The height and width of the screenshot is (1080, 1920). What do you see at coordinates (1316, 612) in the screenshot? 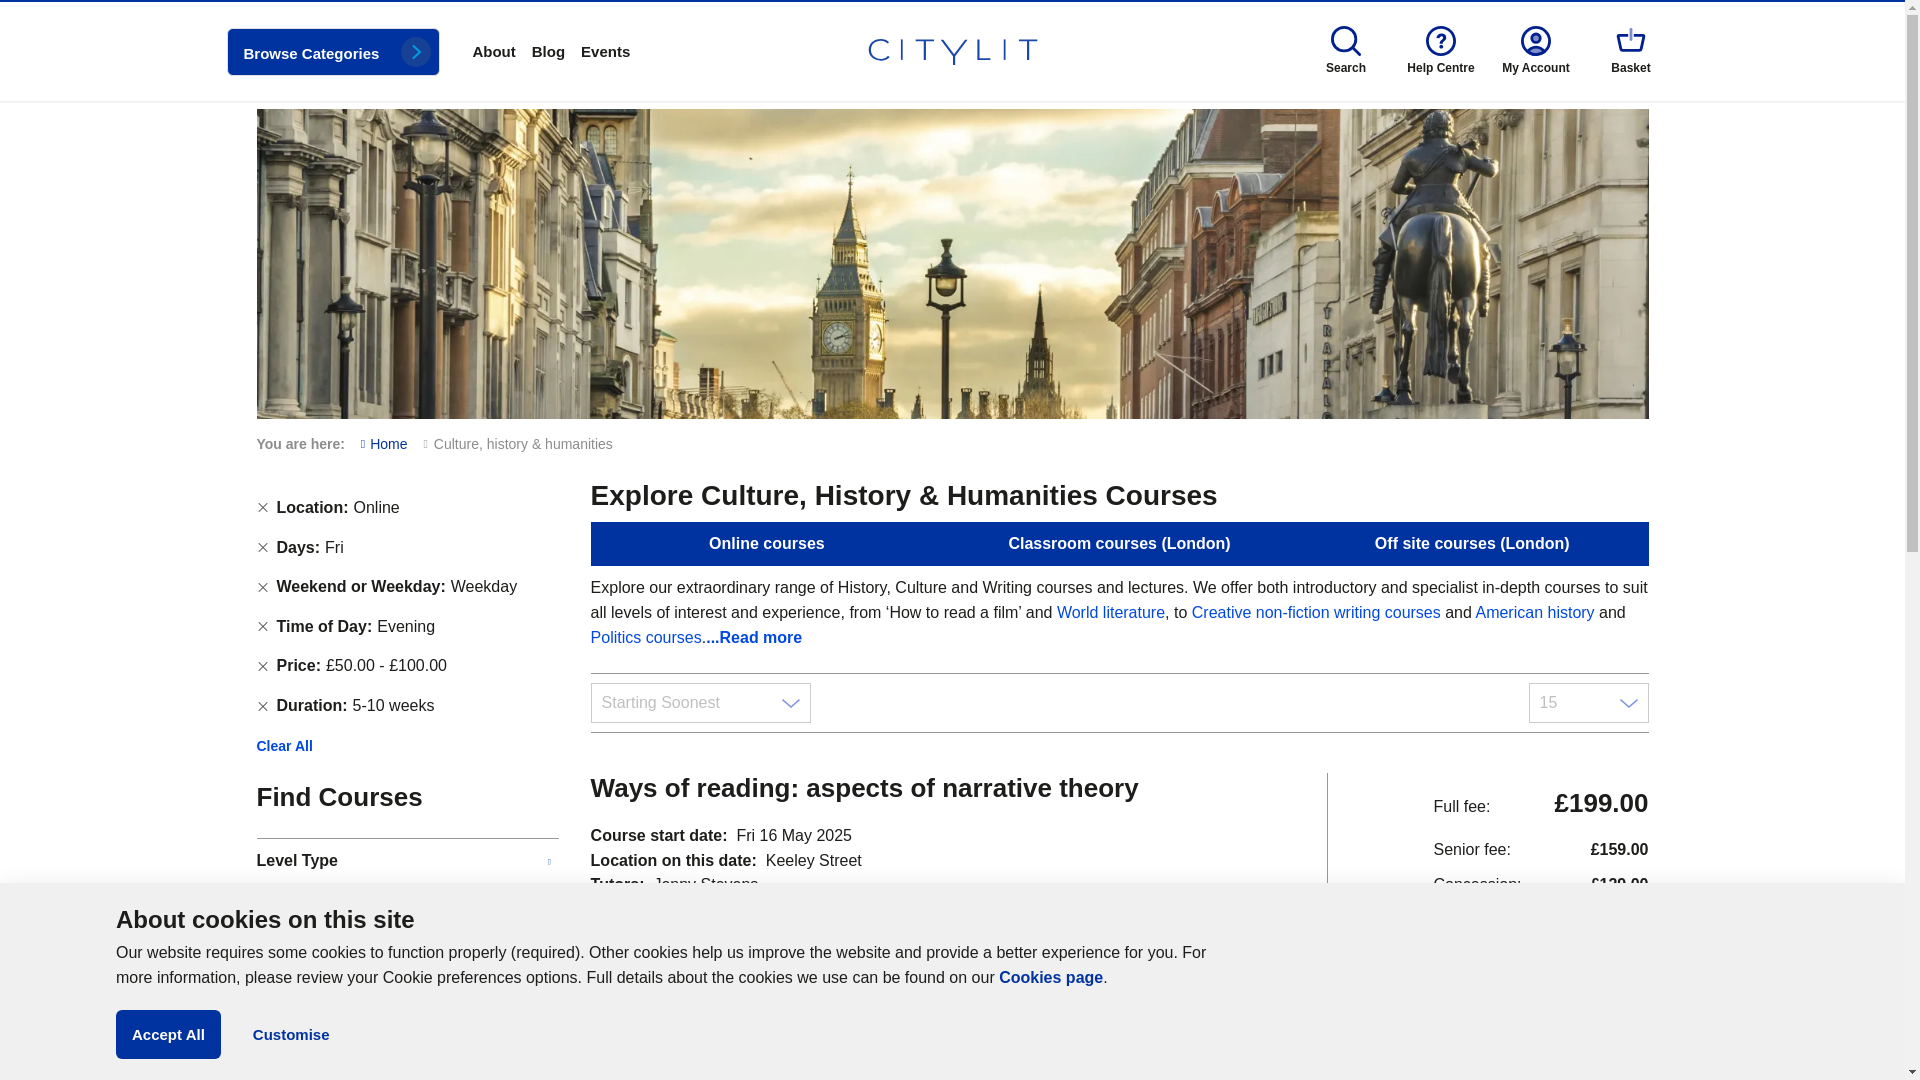
I see `creative non-fiction writing courses` at bounding box center [1316, 612].